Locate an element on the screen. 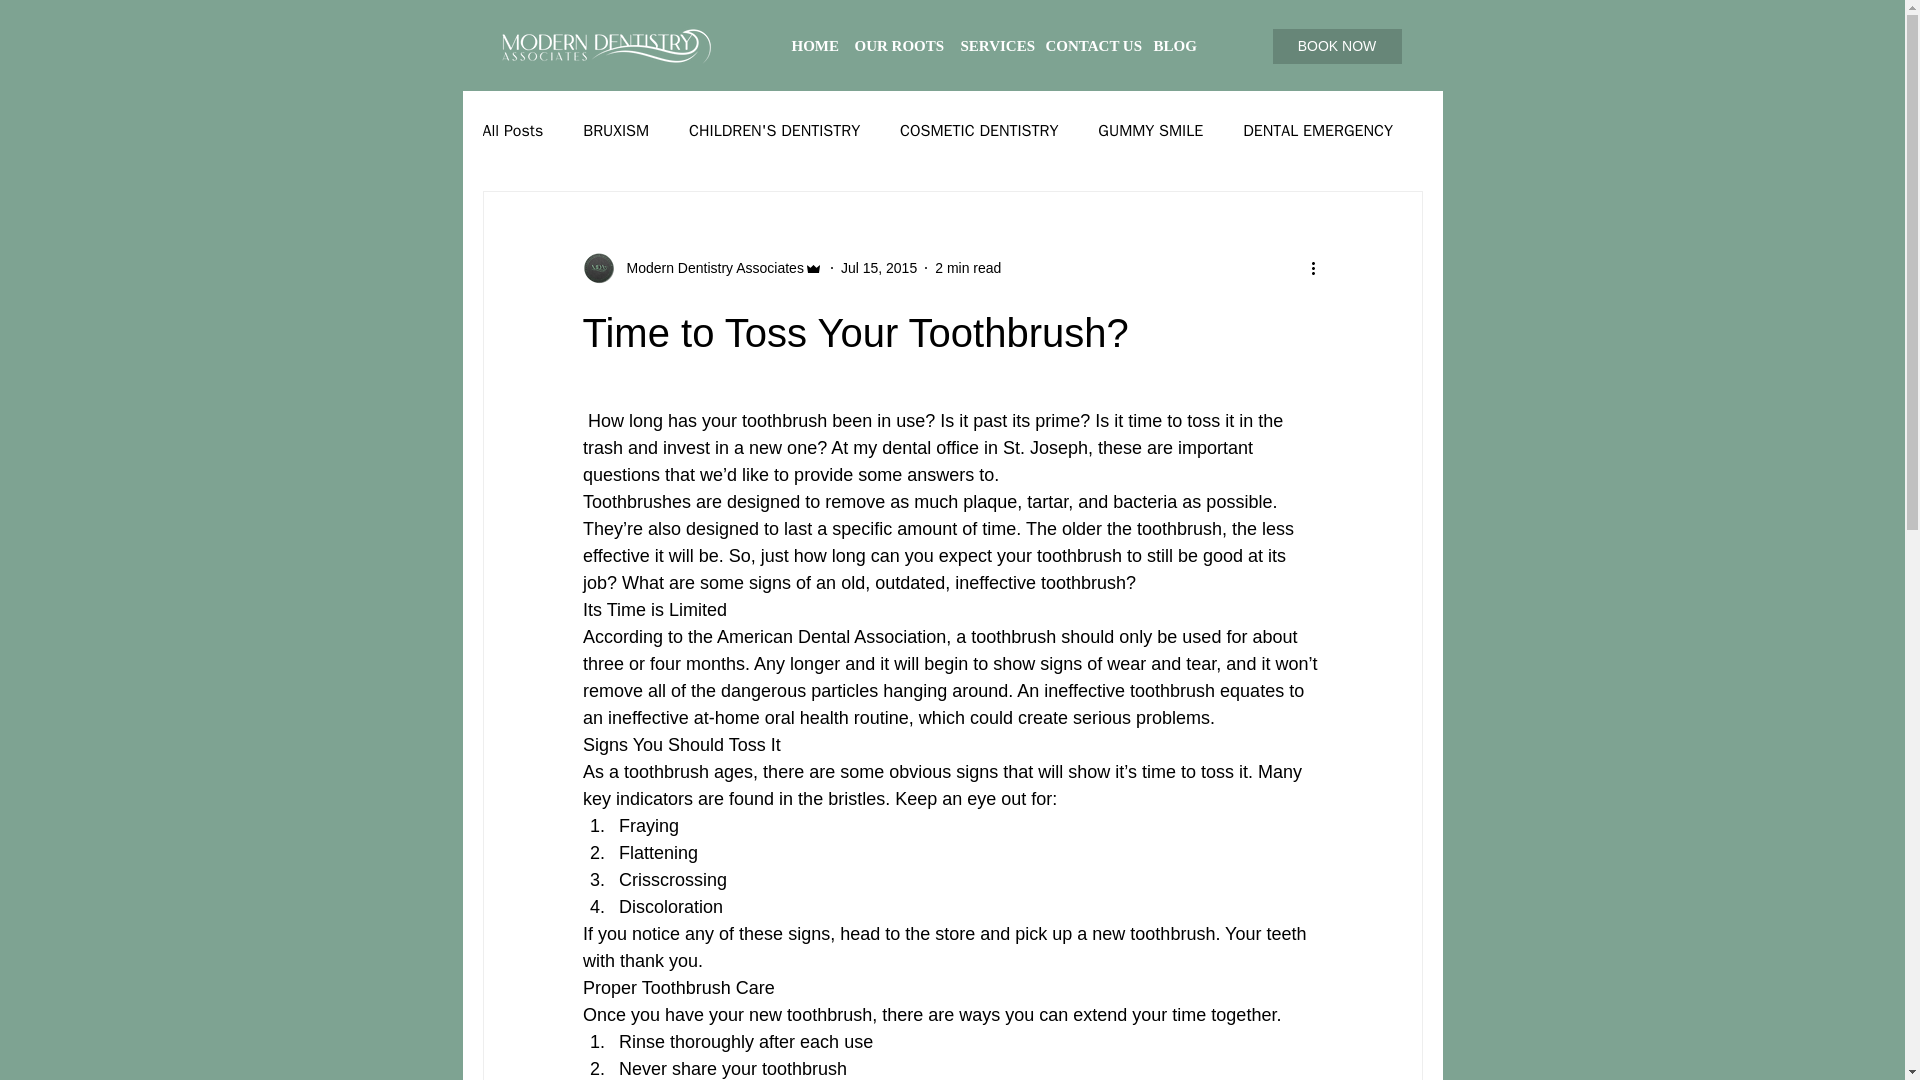 The height and width of the screenshot is (1080, 1920). CHILDREN'S DENTISTRY is located at coordinates (774, 130).